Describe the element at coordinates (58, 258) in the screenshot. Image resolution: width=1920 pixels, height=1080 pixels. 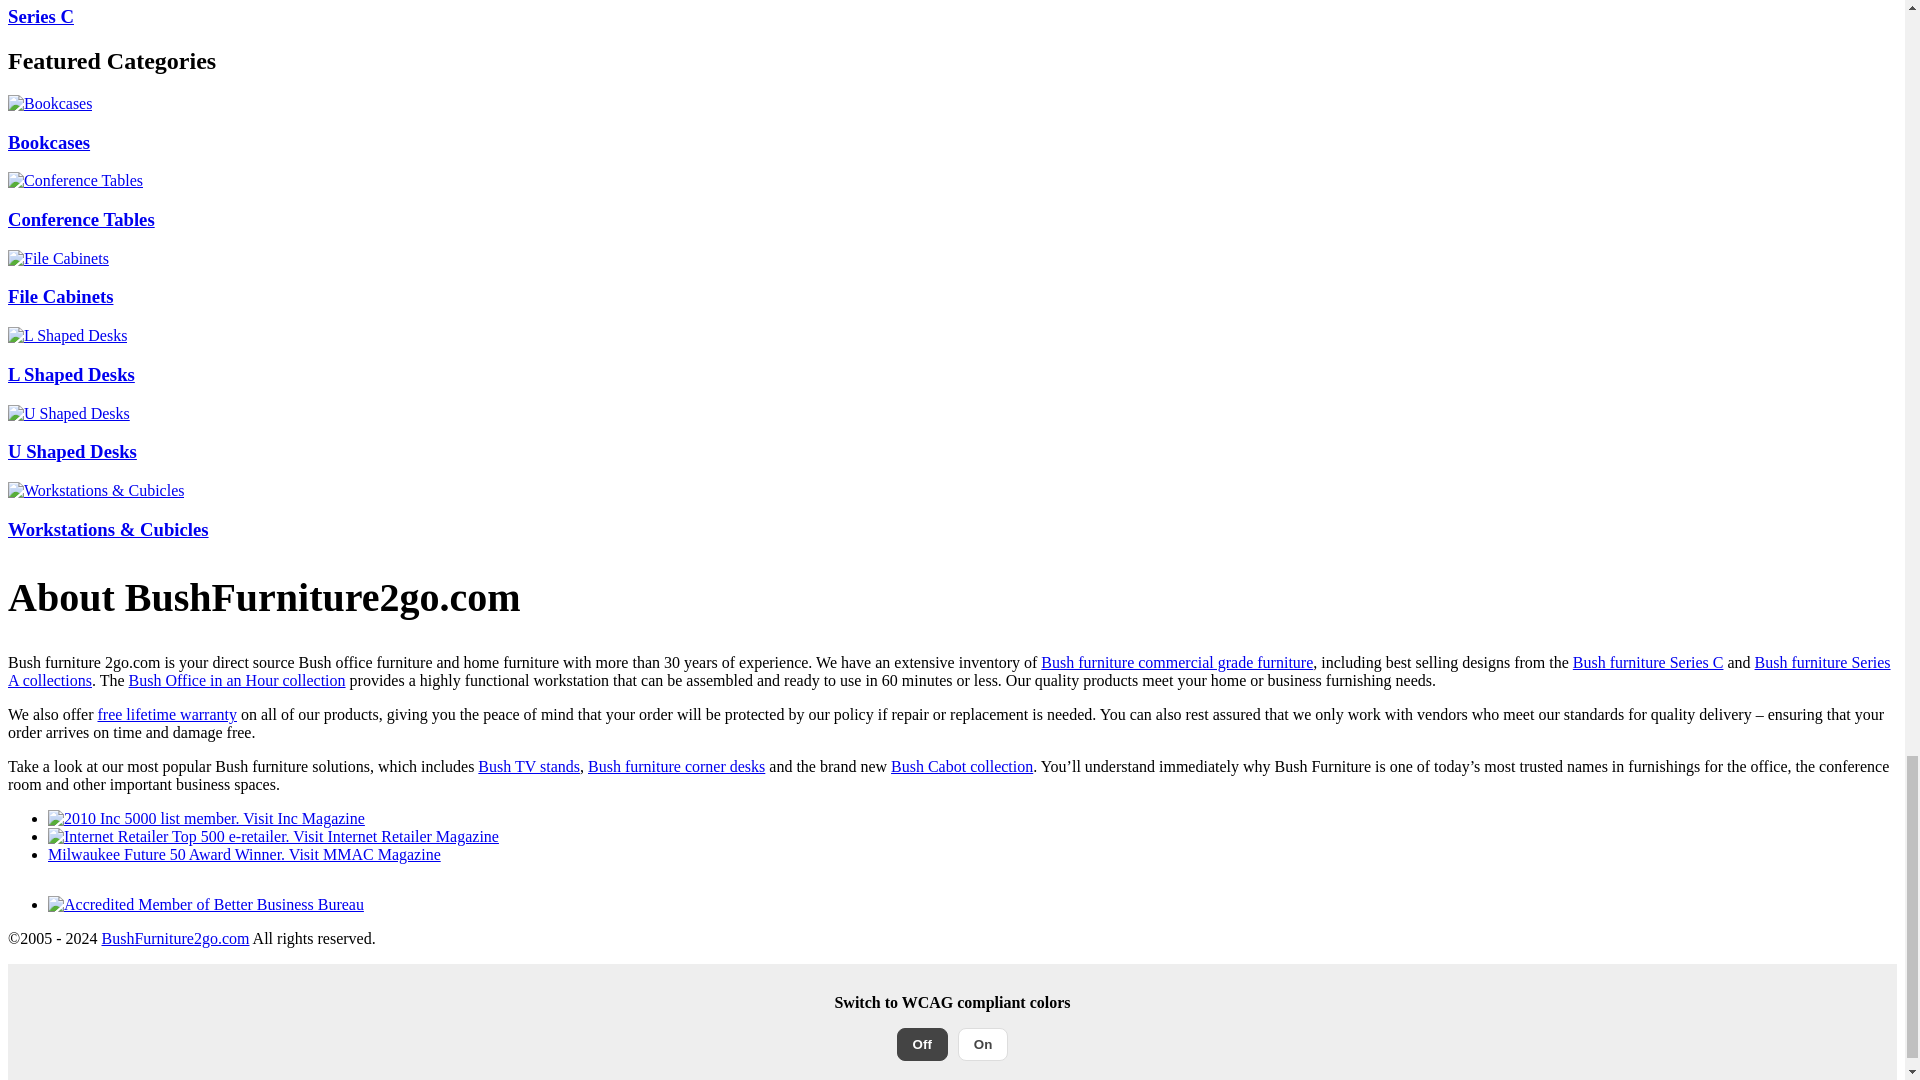
I see `File Cabinets` at that location.